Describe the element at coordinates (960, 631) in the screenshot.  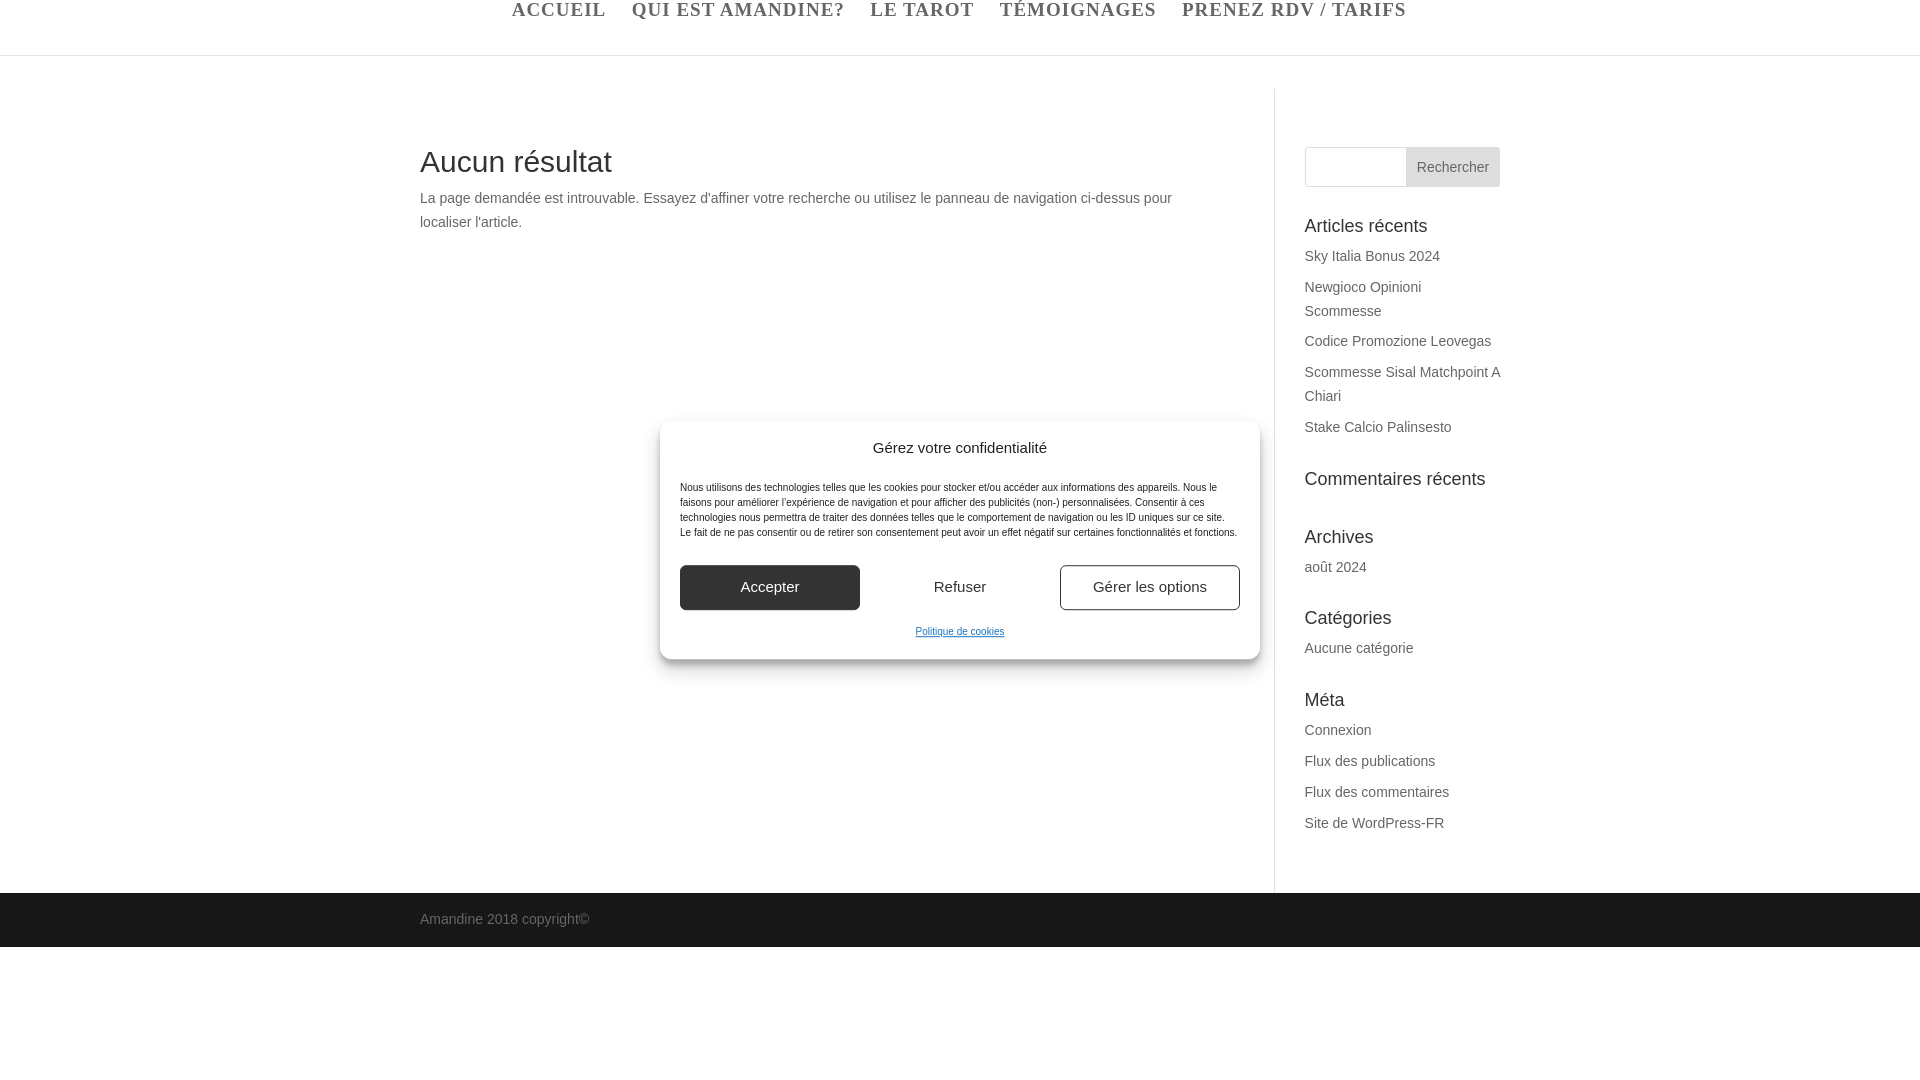
I see `Politique de cookies` at that location.